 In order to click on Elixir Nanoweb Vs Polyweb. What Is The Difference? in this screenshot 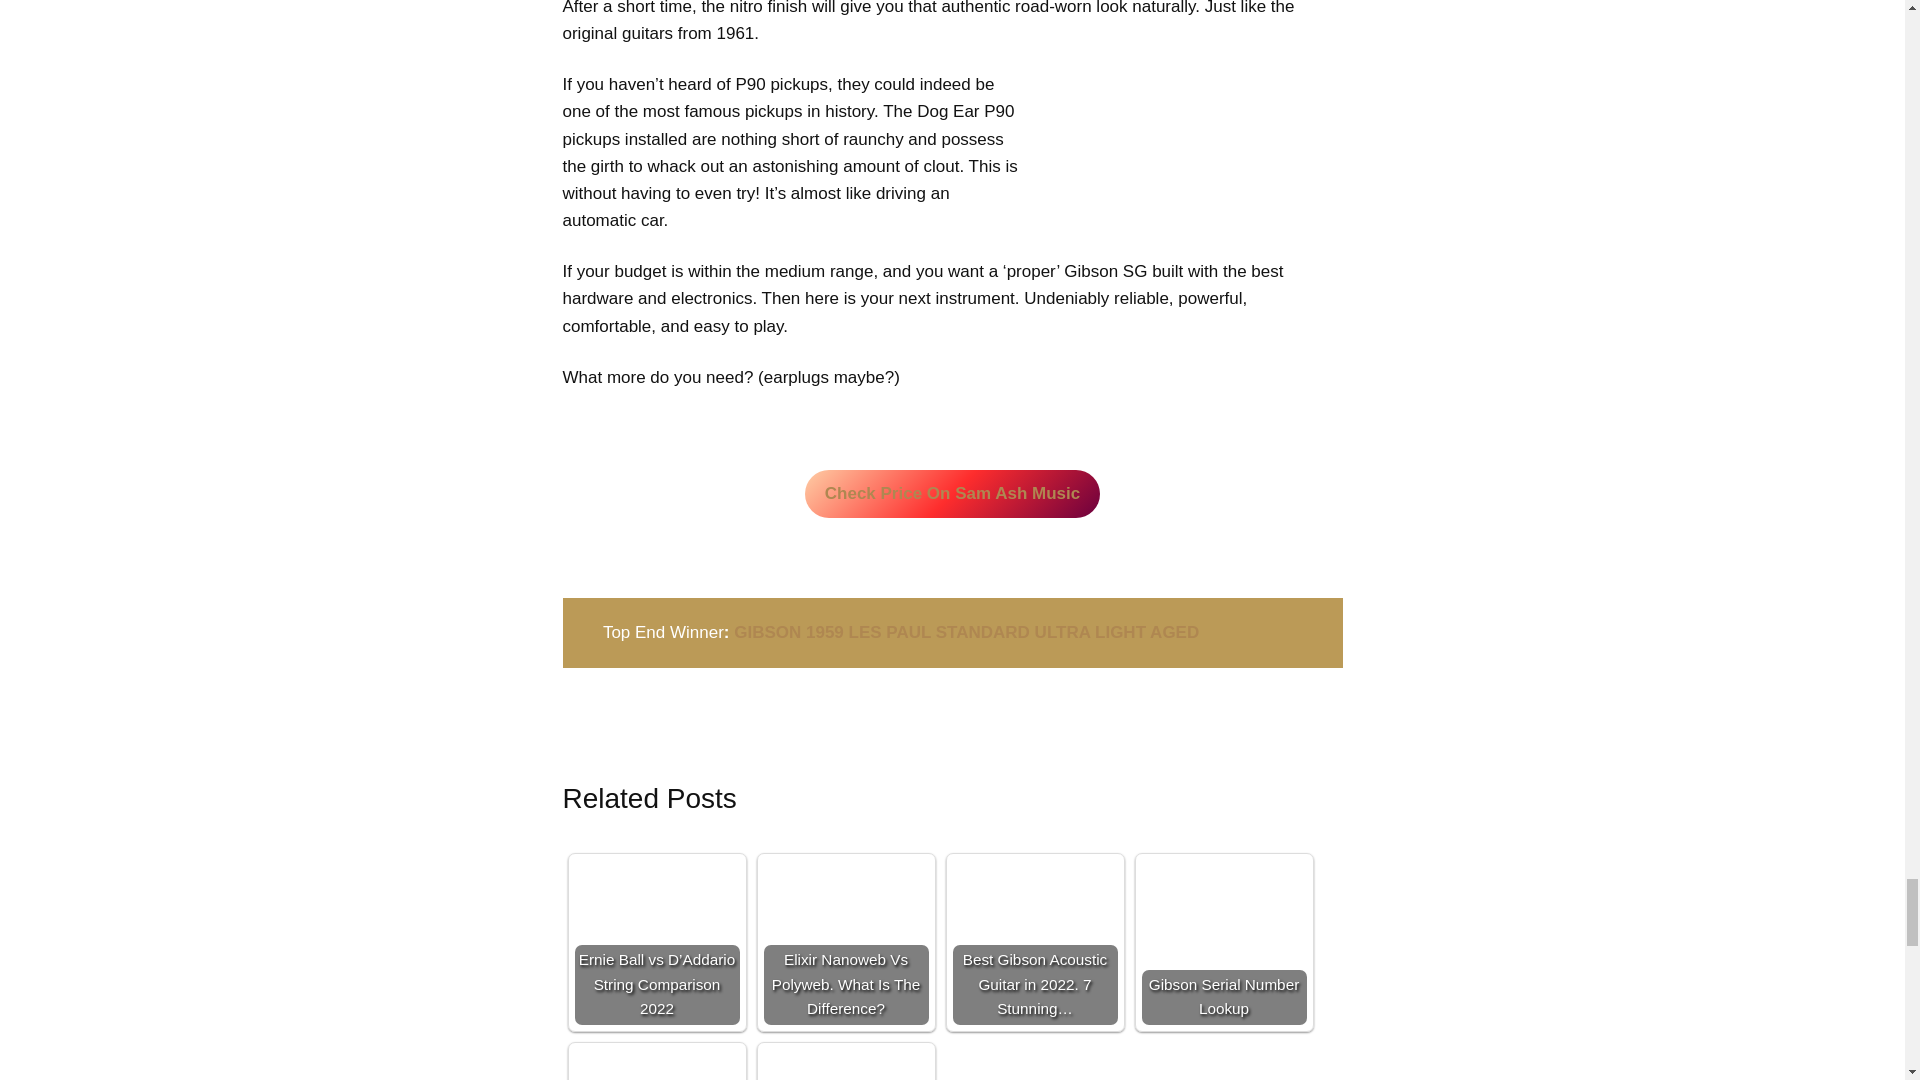, I will do `click(846, 914)`.